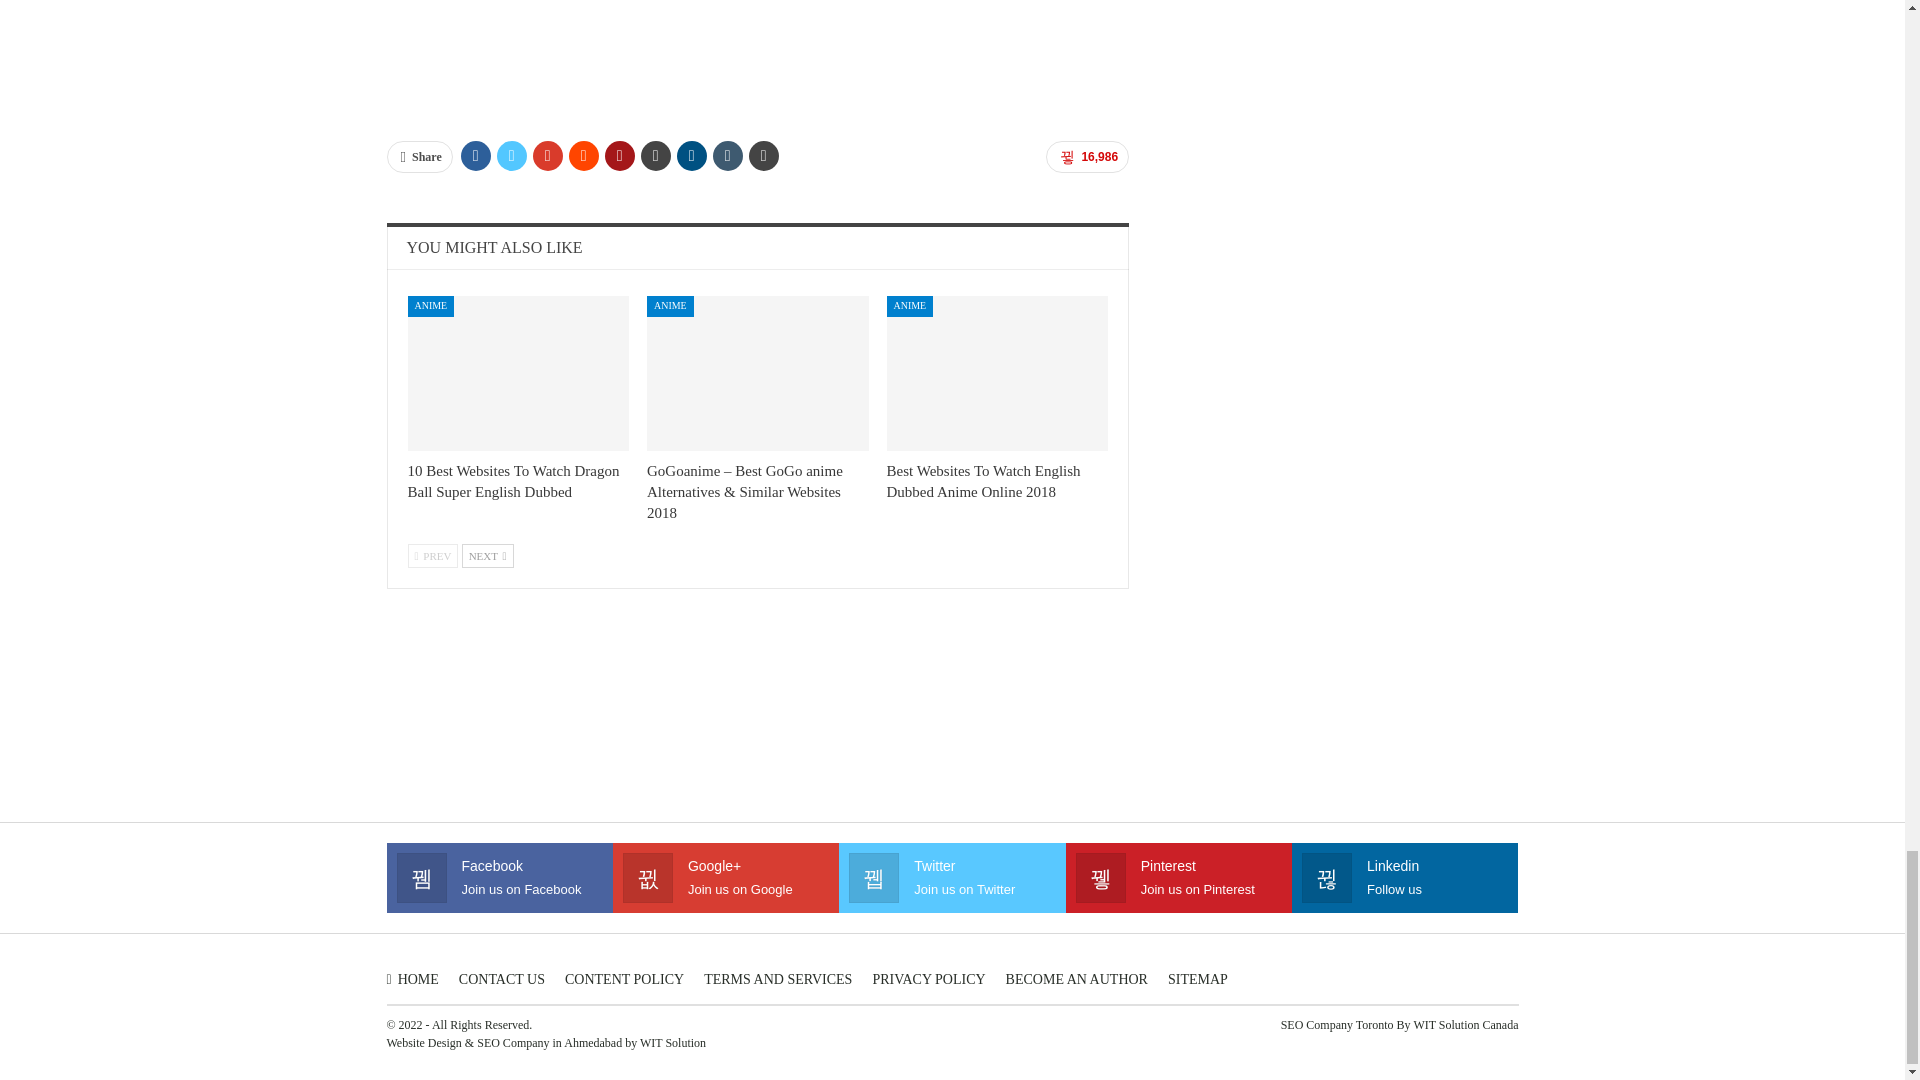  What do you see at coordinates (998, 373) in the screenshot?
I see `Best Websites To Watch English Dubbed Anime Online 2018` at bounding box center [998, 373].